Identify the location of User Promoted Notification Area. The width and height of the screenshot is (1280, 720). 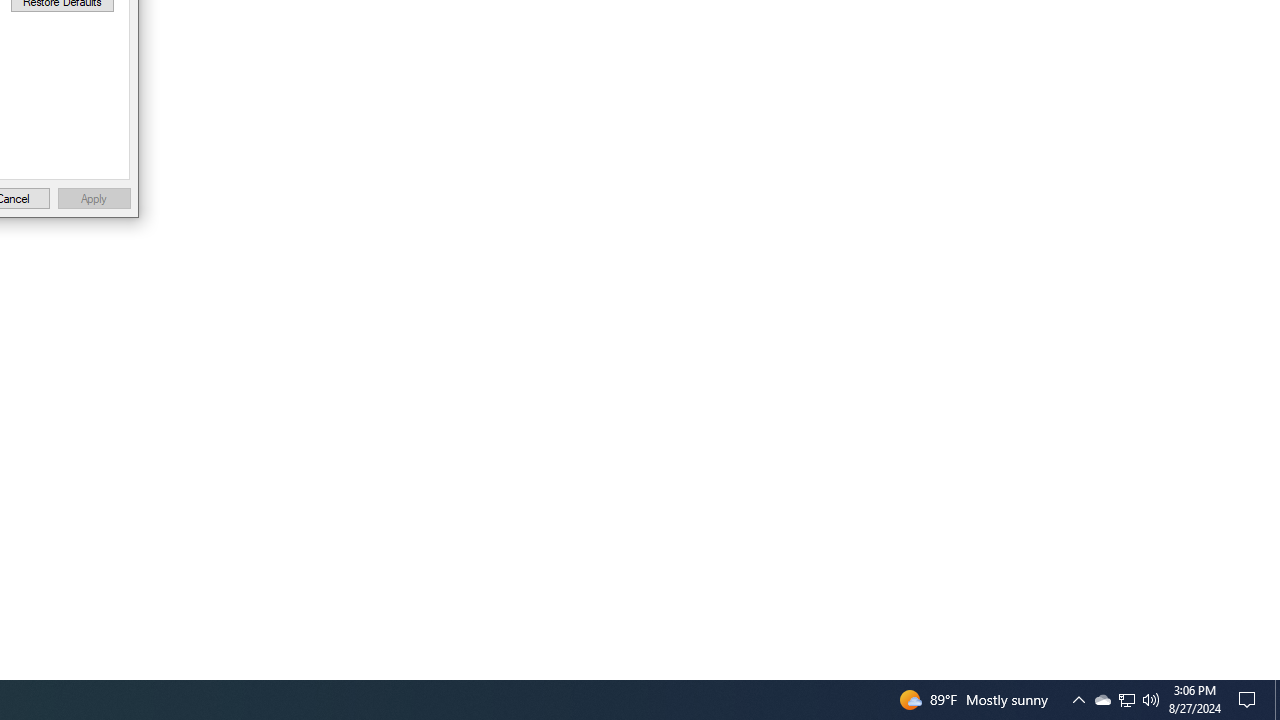
(1126, 700).